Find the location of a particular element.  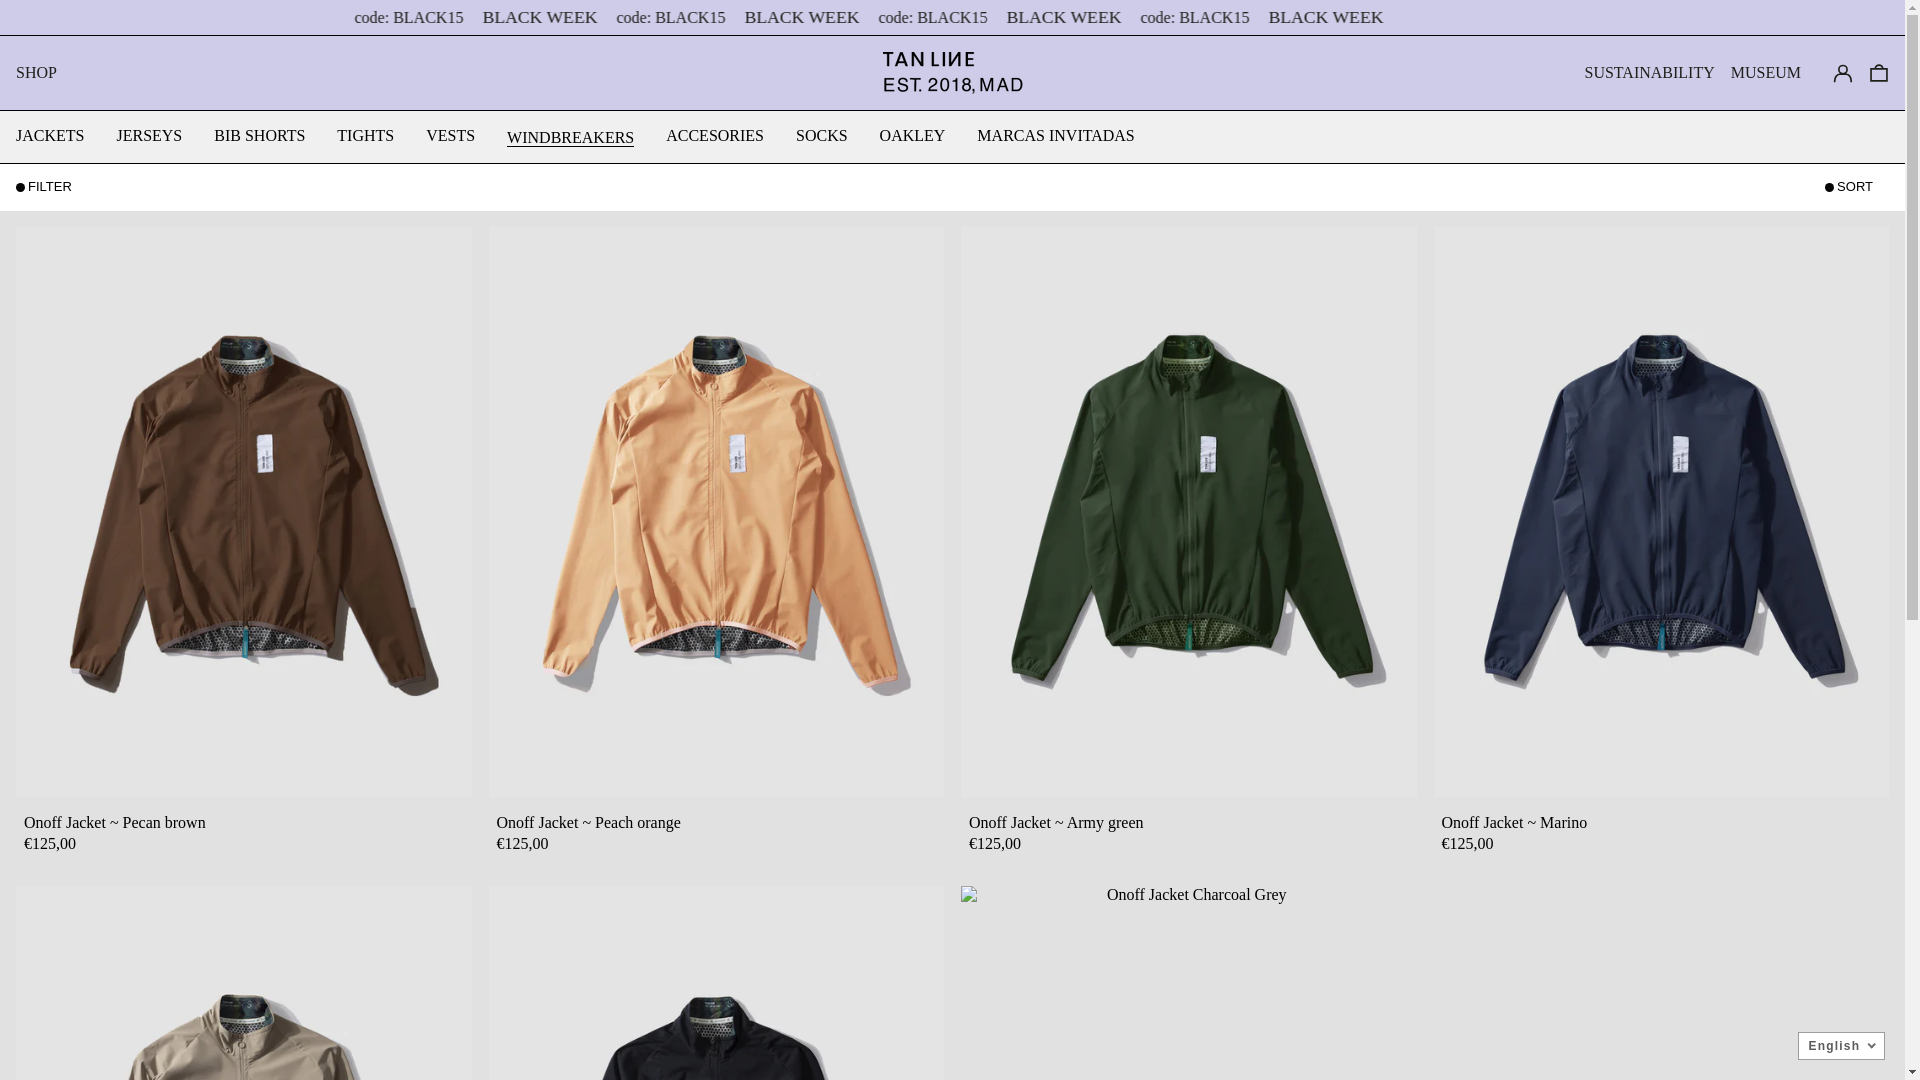

SHOP is located at coordinates (36, 73).